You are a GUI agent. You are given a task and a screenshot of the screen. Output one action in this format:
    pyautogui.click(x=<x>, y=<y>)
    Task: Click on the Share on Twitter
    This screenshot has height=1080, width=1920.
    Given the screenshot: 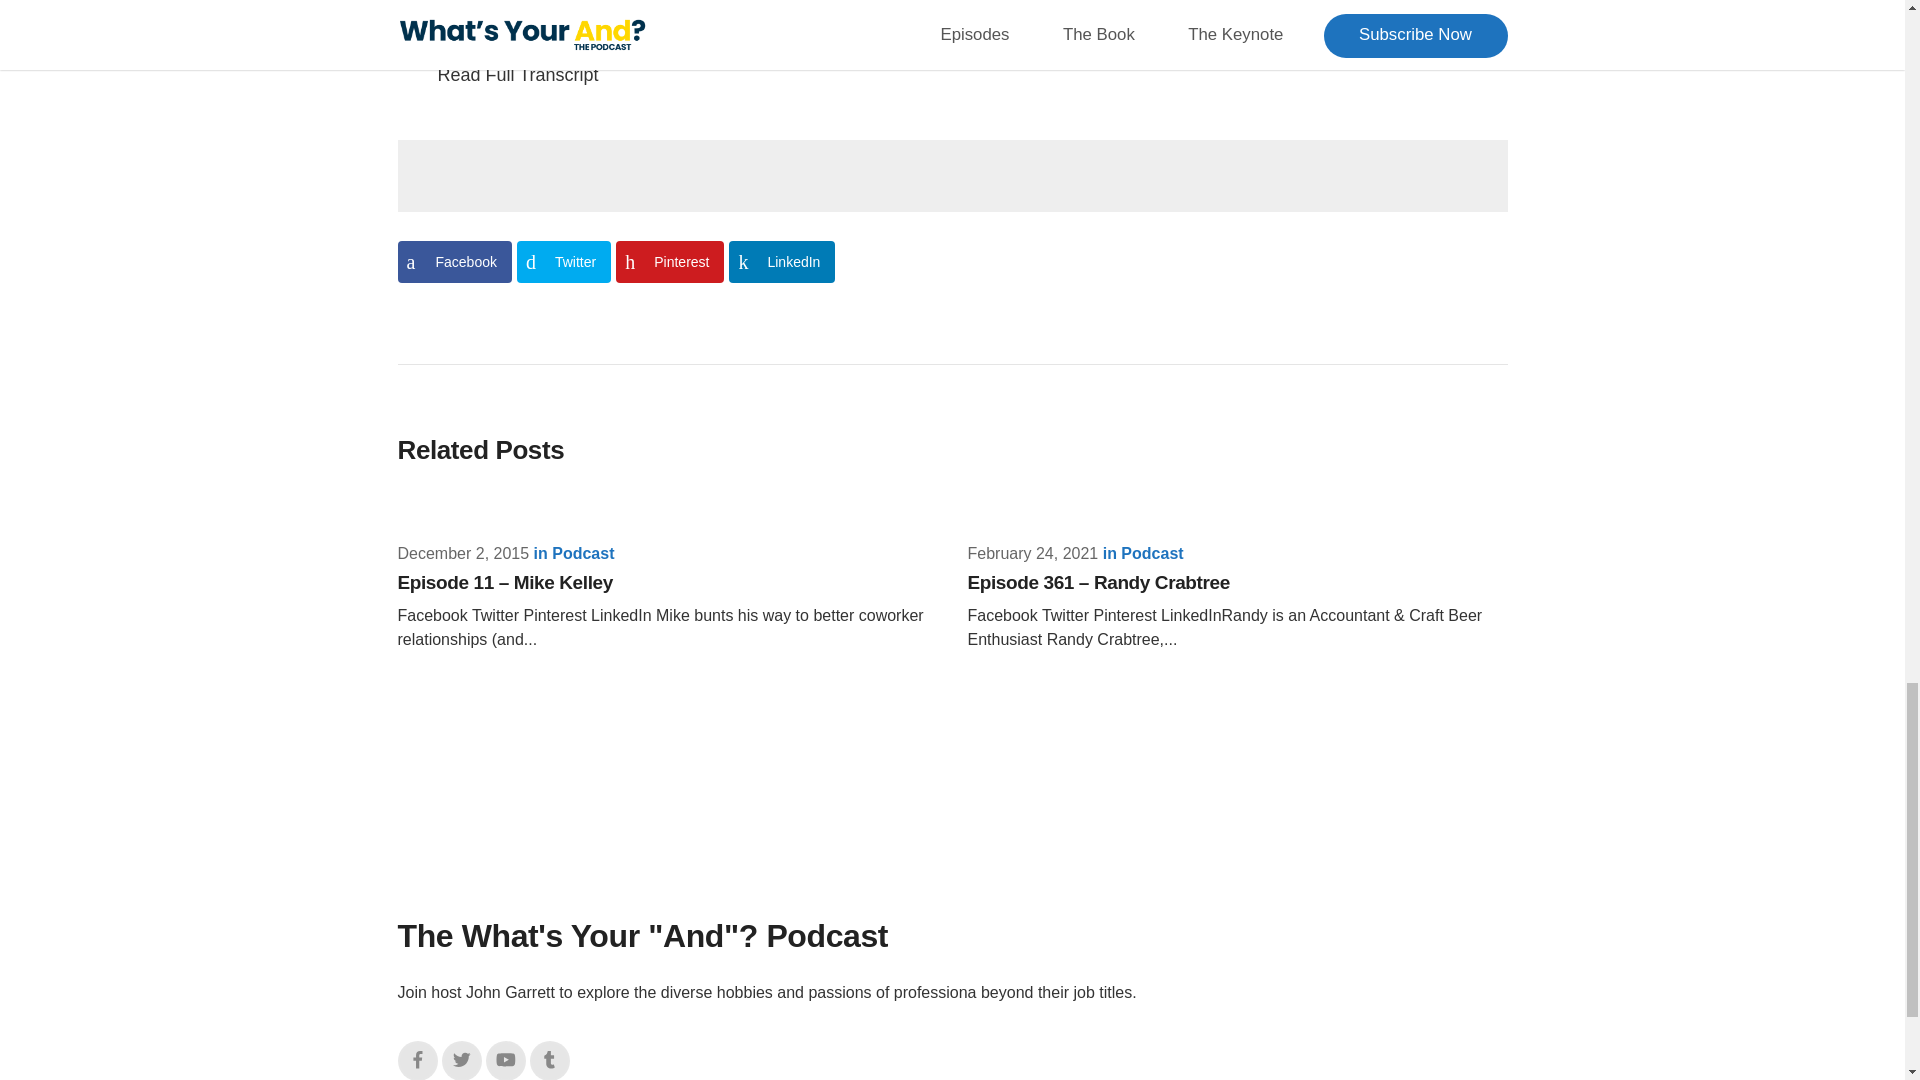 What is the action you would take?
    pyautogui.click(x=563, y=261)
    